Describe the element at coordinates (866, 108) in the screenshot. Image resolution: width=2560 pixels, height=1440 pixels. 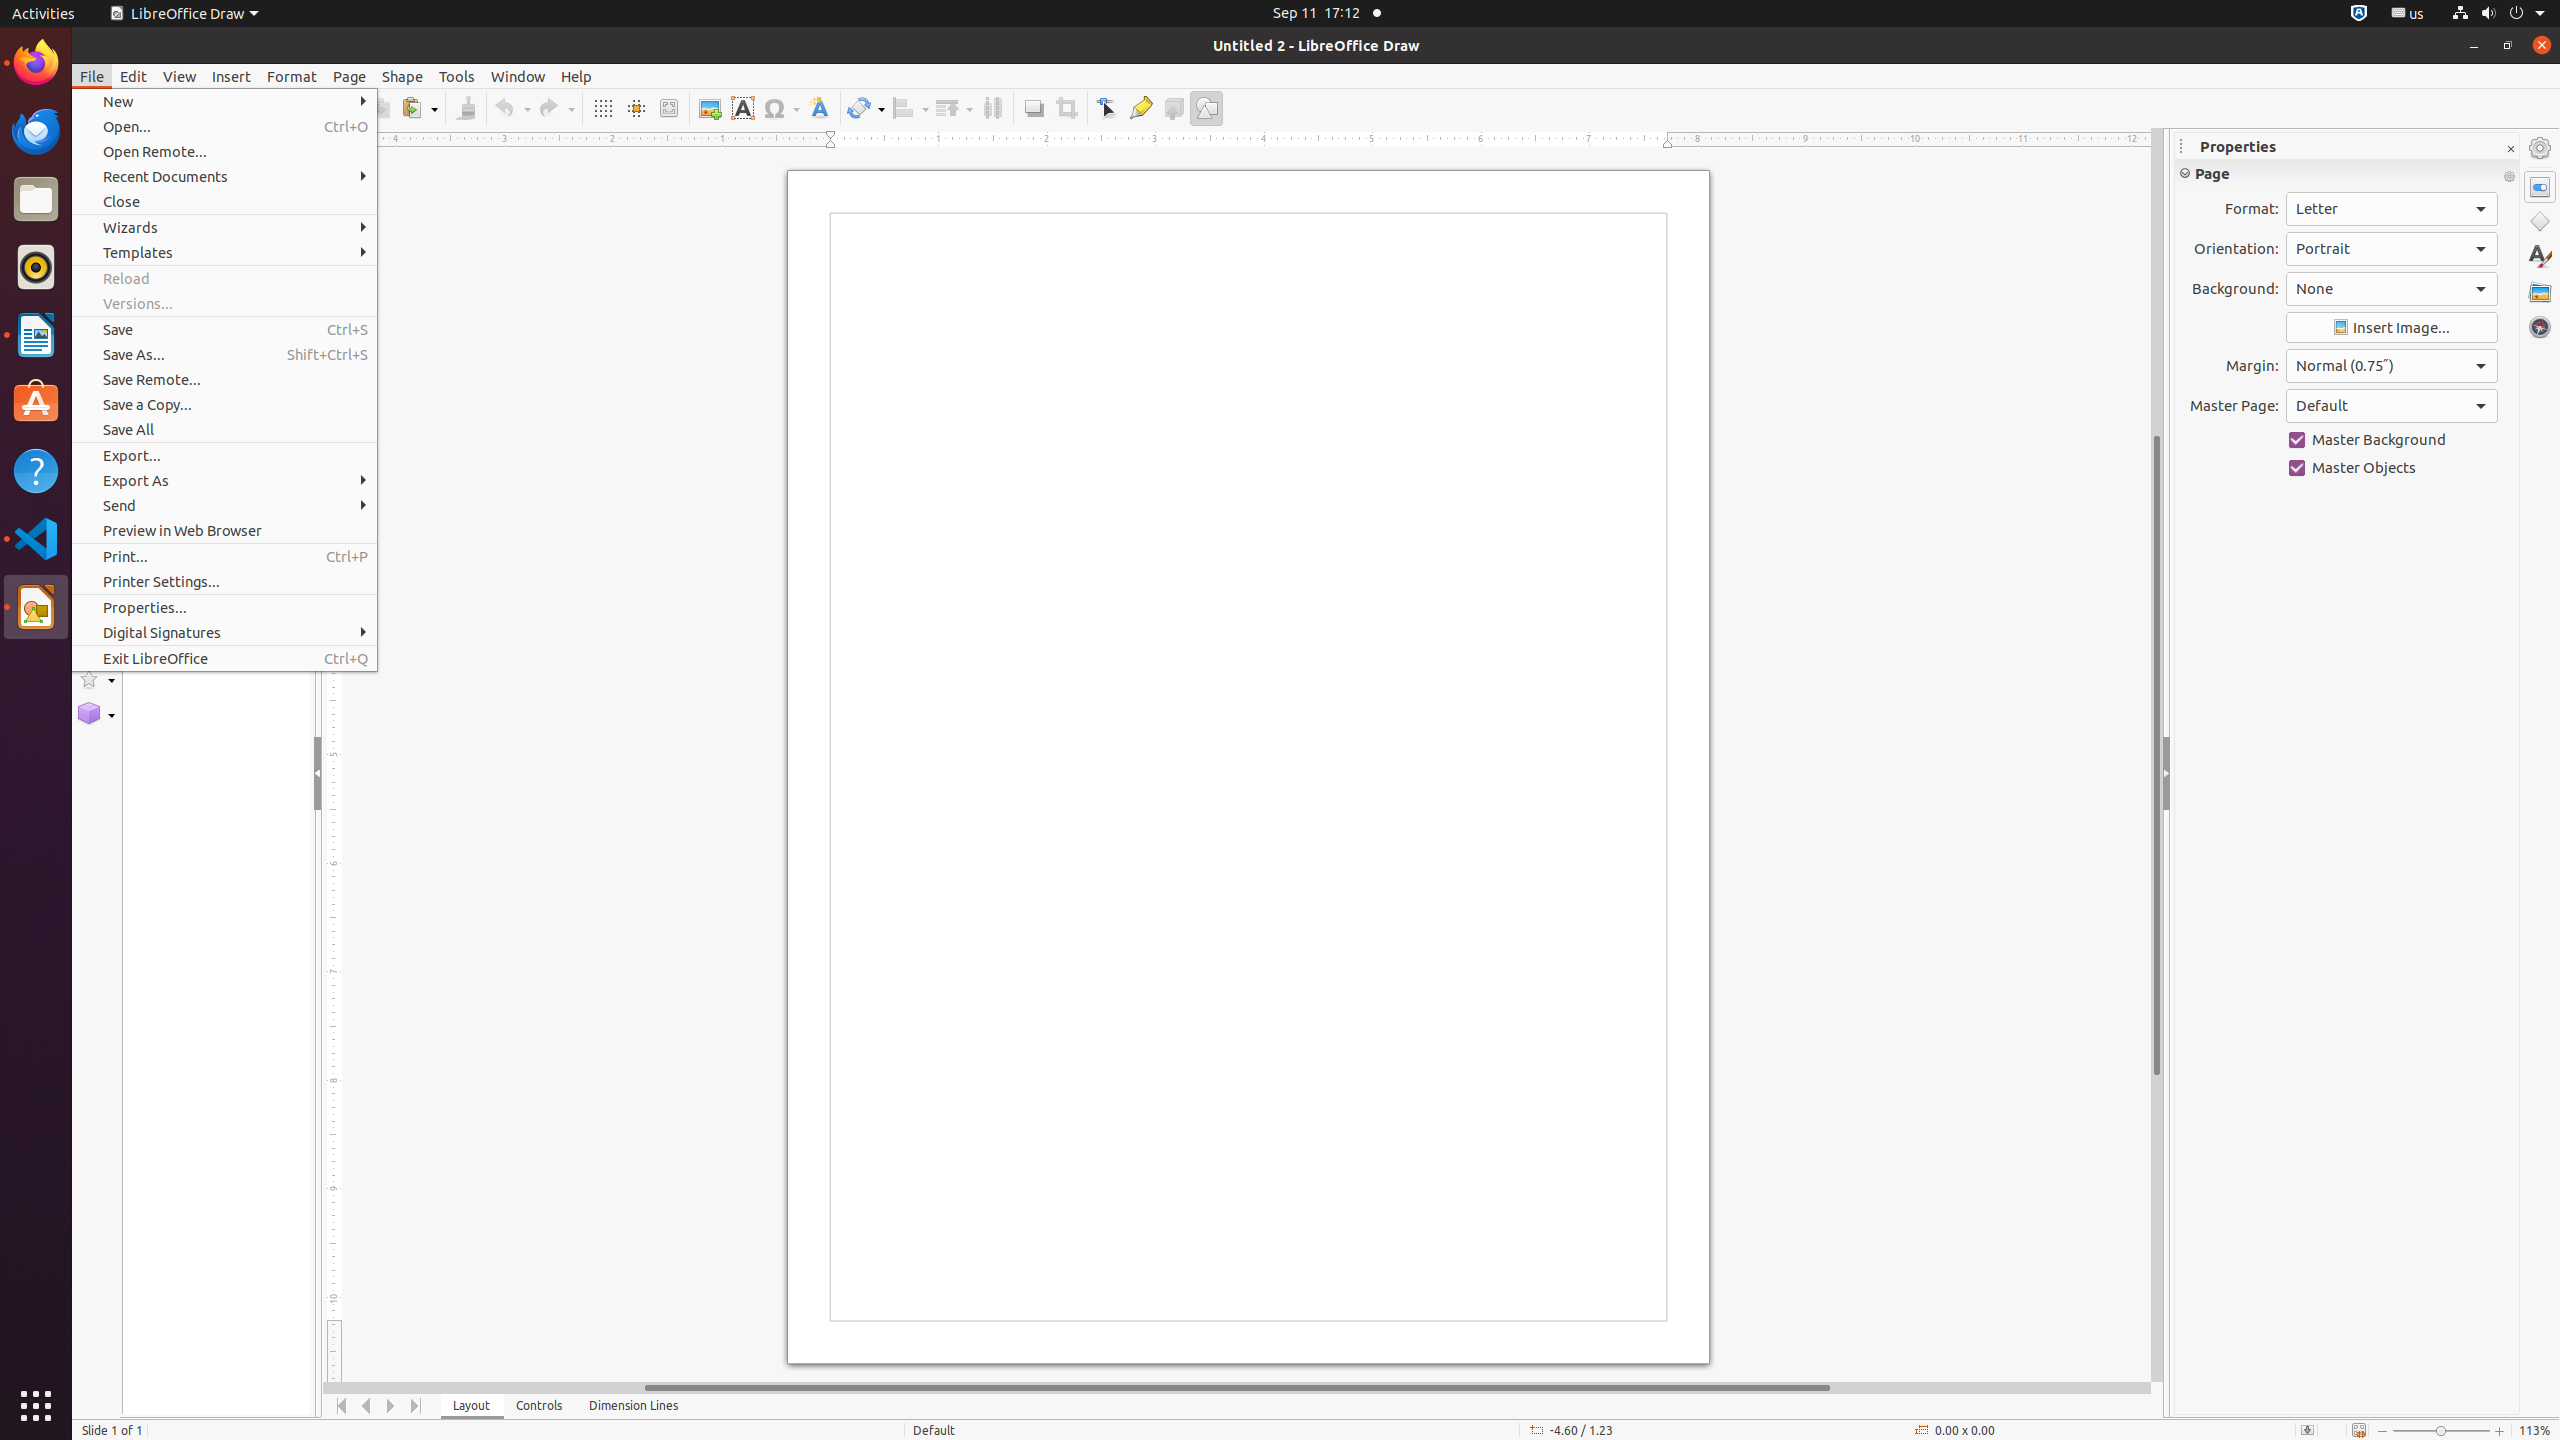
I see `Transformations` at that location.